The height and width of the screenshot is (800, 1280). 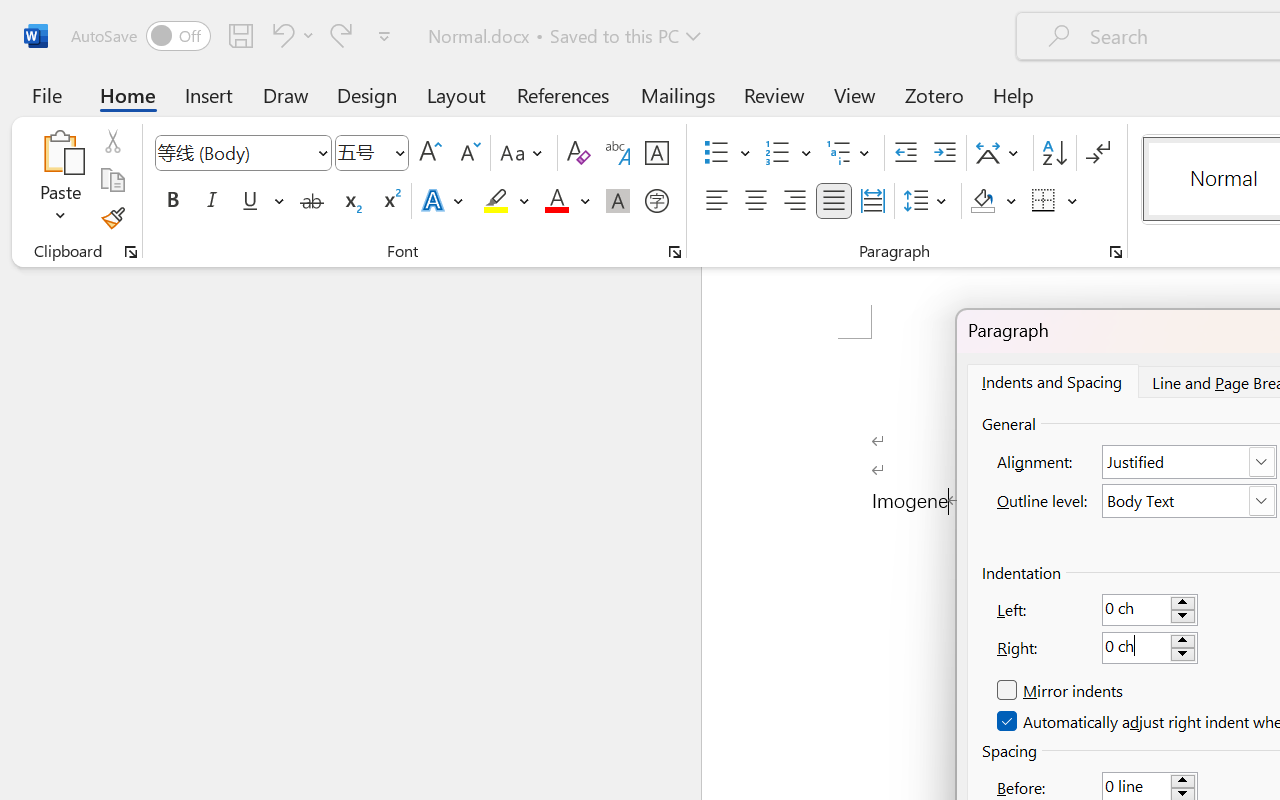 What do you see at coordinates (618, 153) in the screenshot?
I see `Phonetic Guide...` at bounding box center [618, 153].